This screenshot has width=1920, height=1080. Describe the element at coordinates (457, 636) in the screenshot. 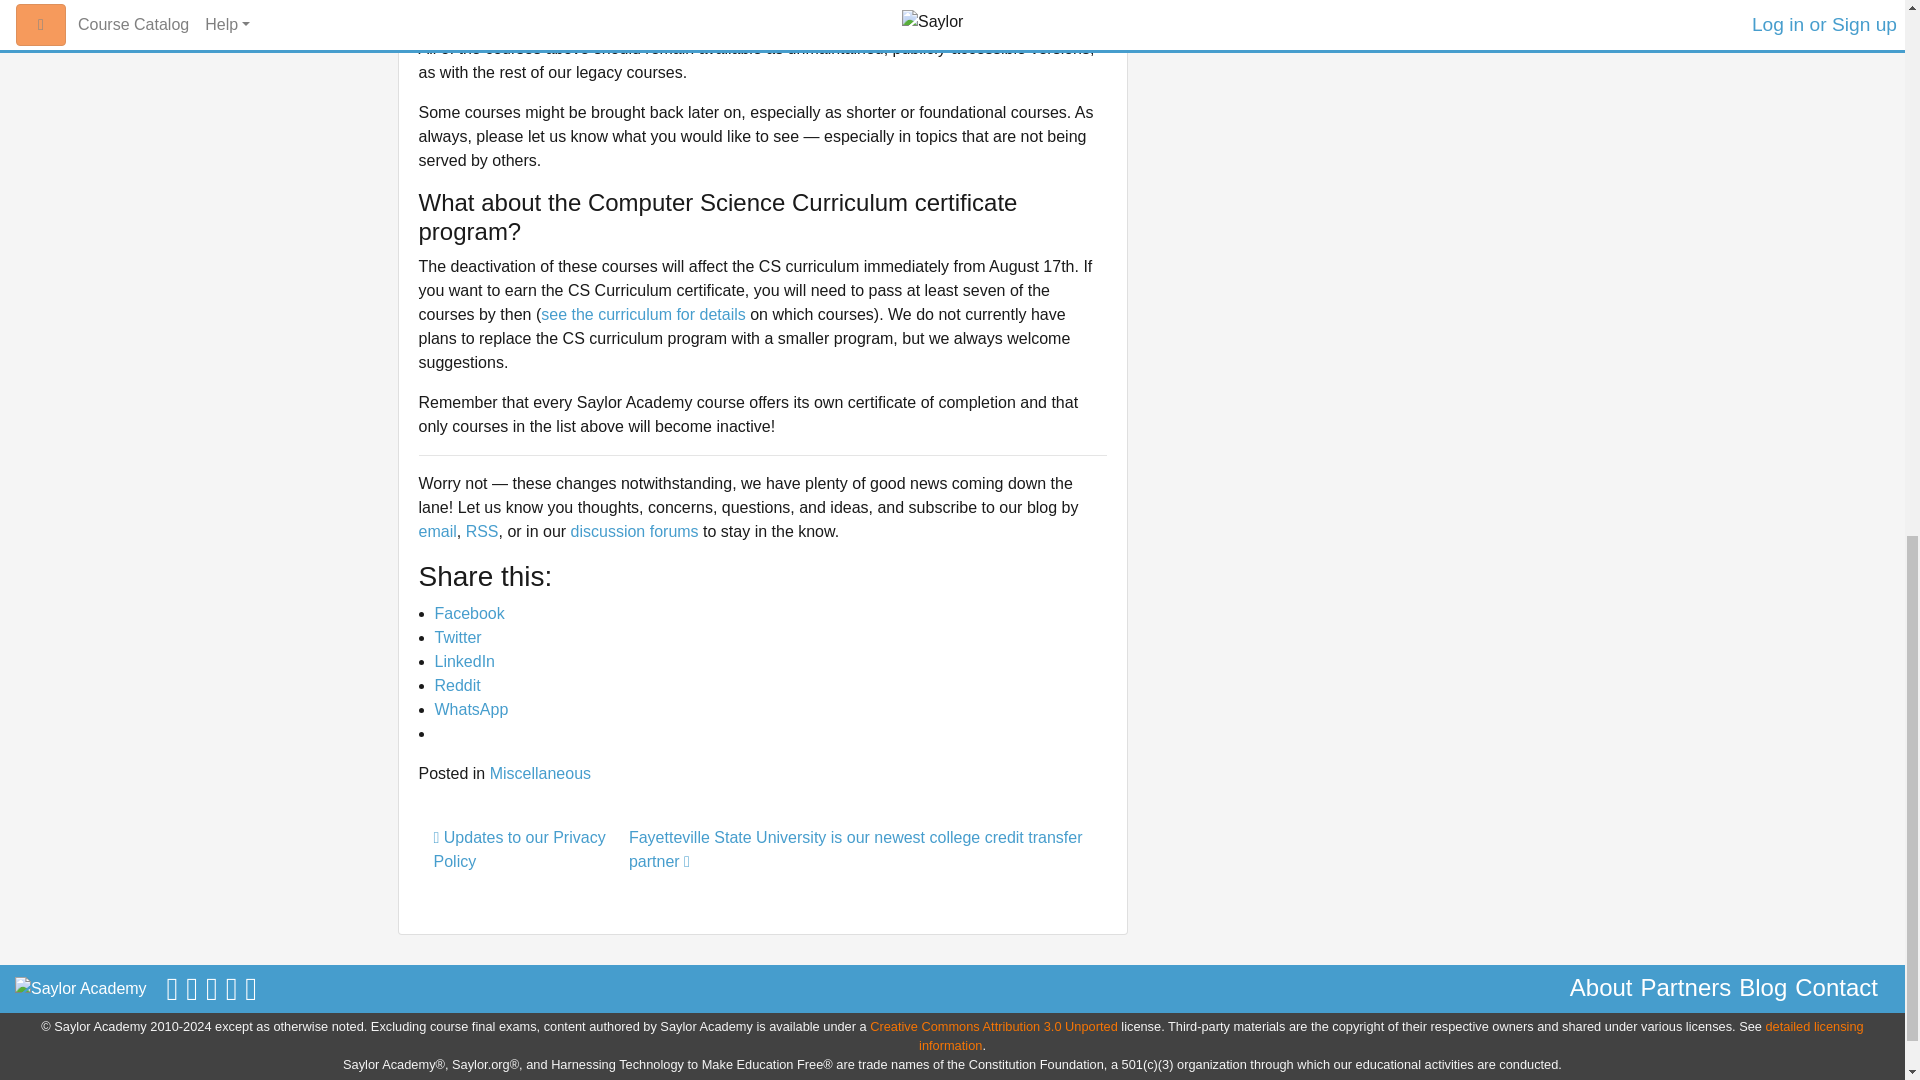

I see `Click to share on Twitter` at that location.